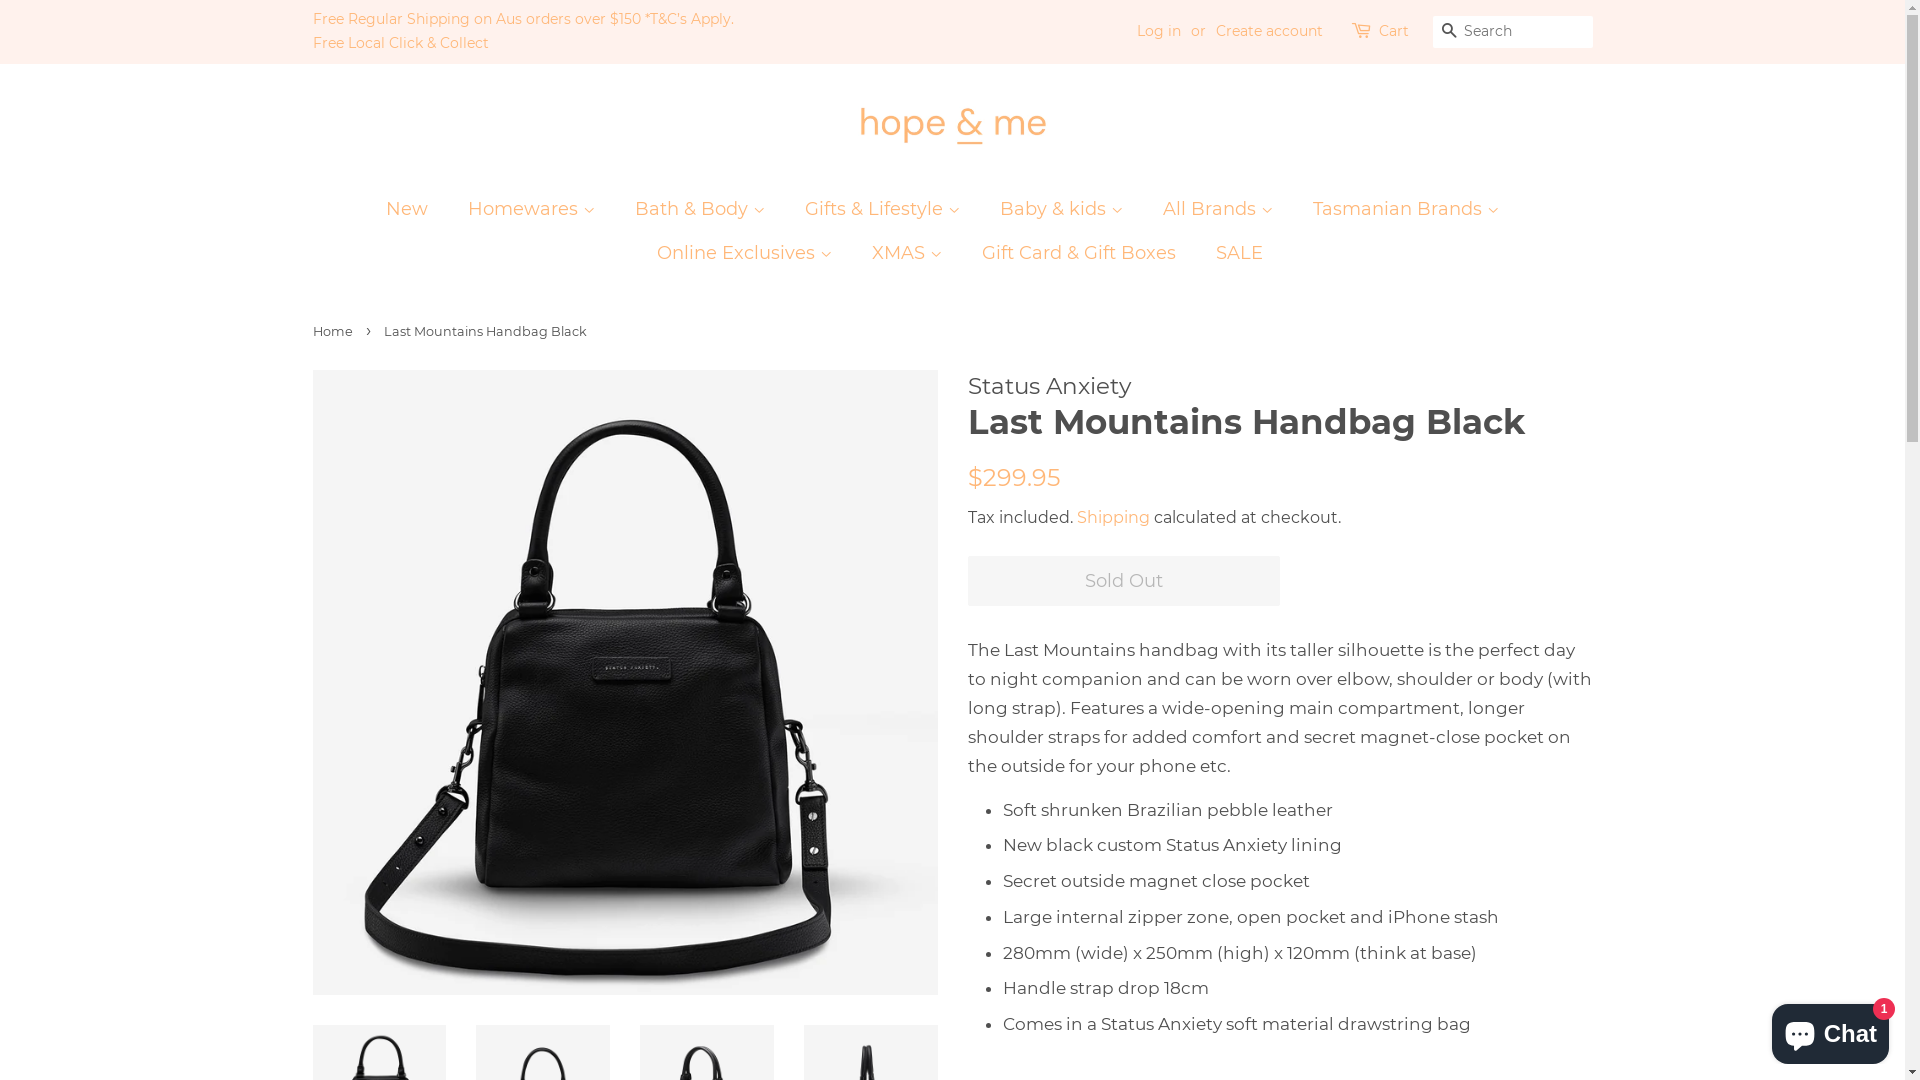 This screenshot has width=1920, height=1080. Describe the element at coordinates (1393, 32) in the screenshot. I see `Cart` at that location.